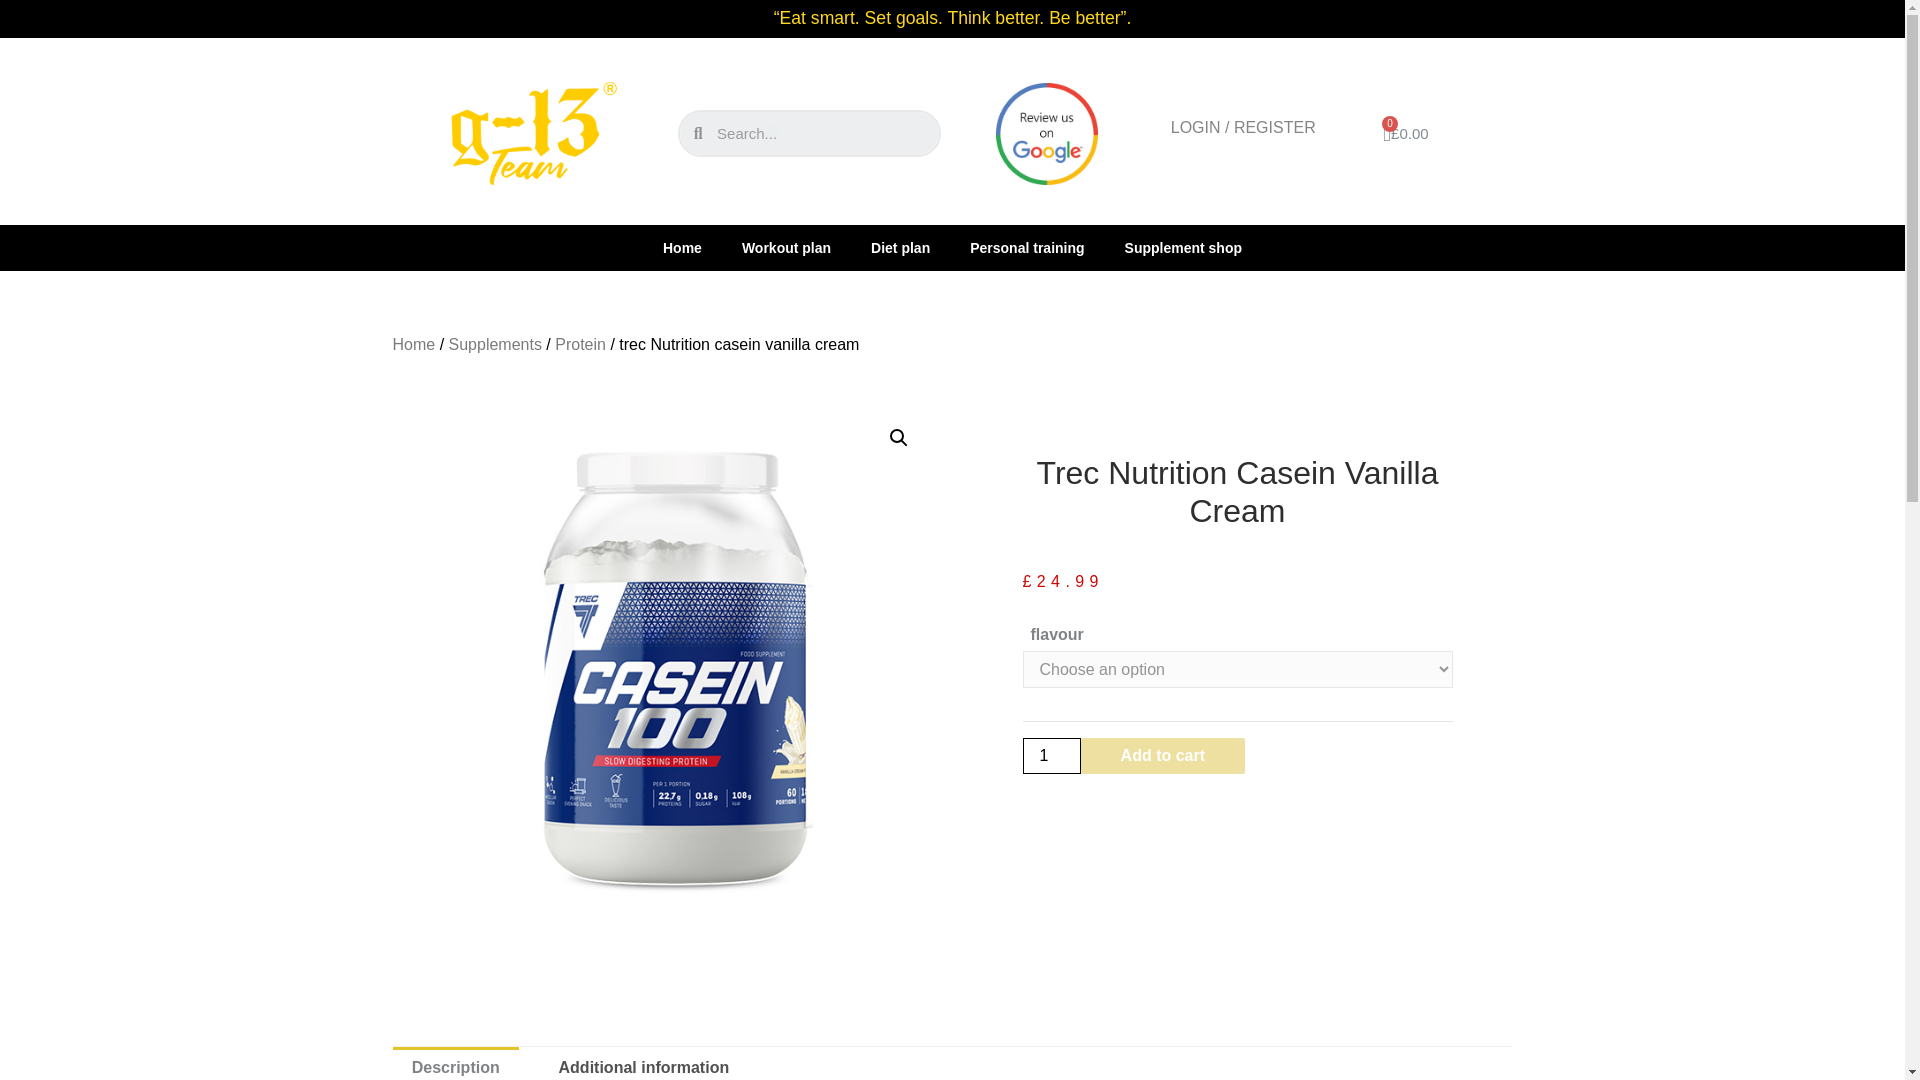  What do you see at coordinates (1162, 756) in the screenshot?
I see `Add to cart` at bounding box center [1162, 756].